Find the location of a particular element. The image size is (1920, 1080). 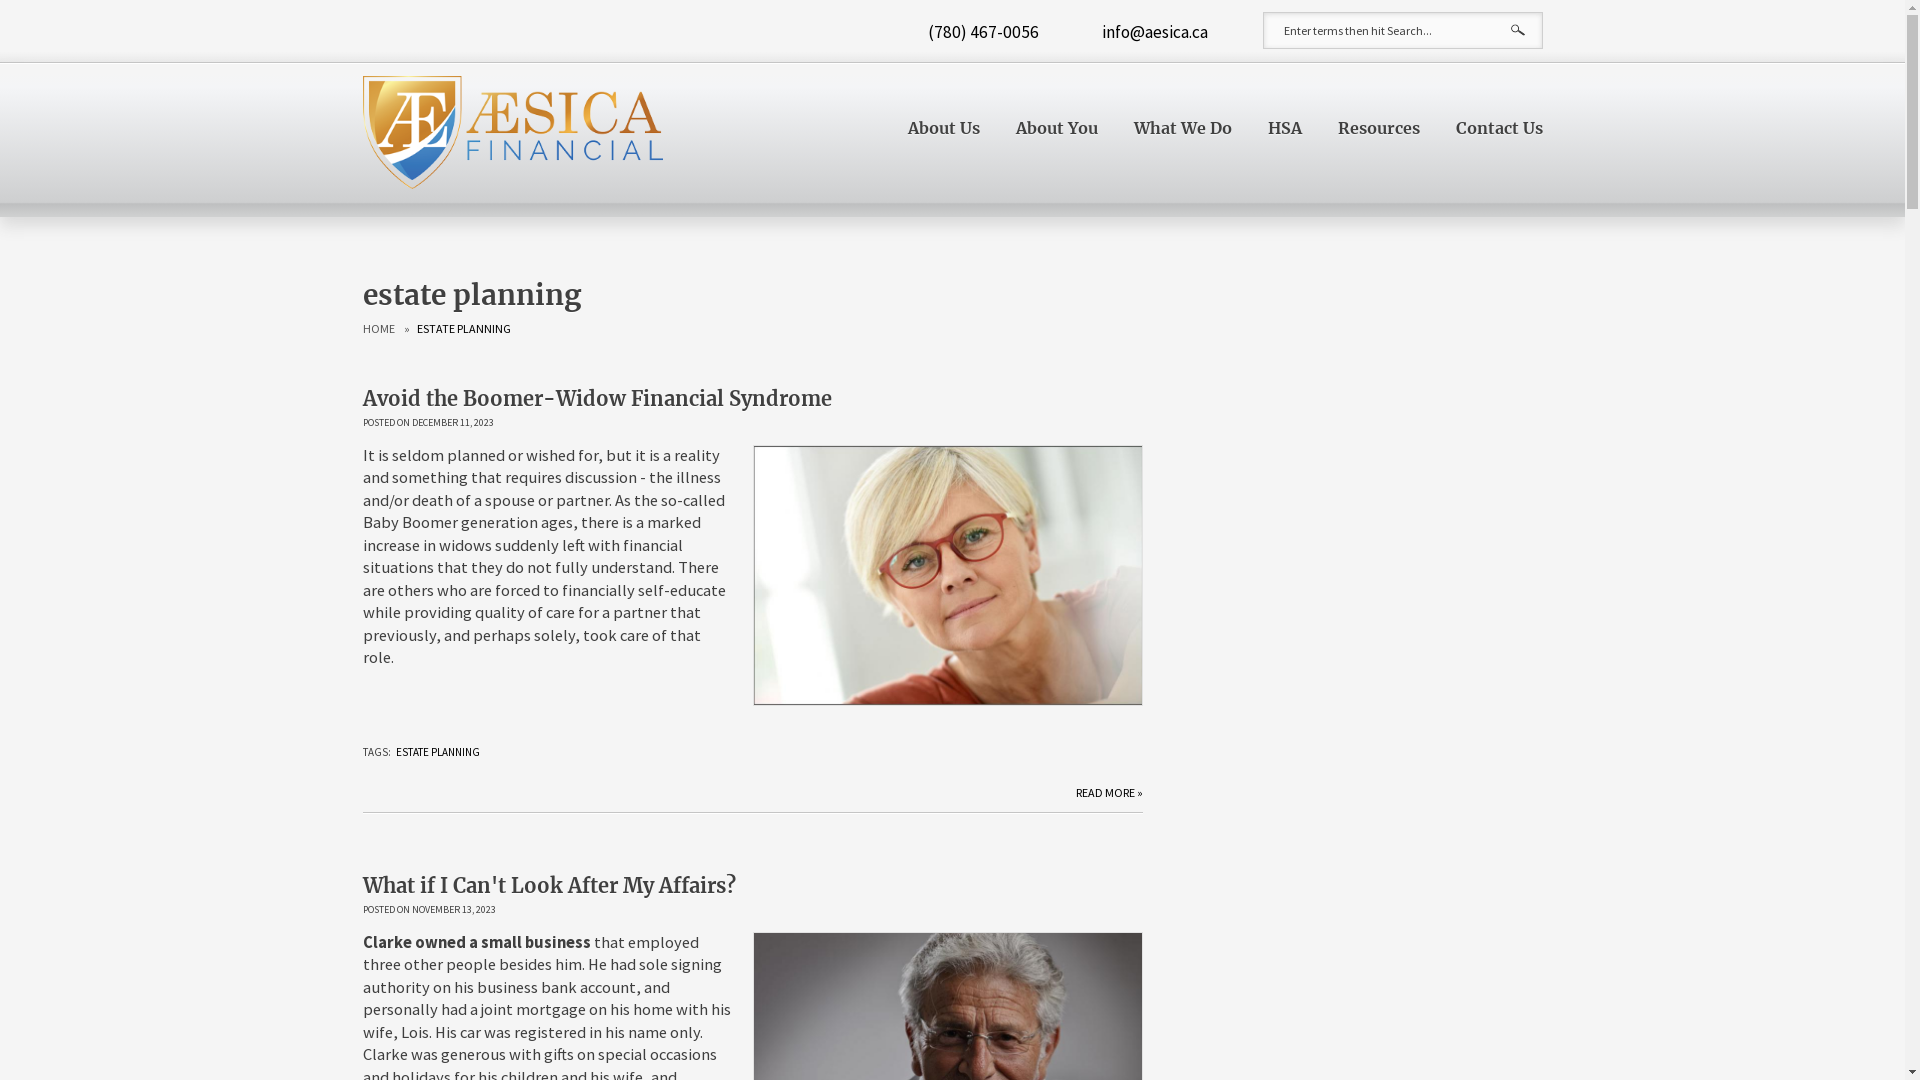

Skip to main content is located at coordinates (64, 0).